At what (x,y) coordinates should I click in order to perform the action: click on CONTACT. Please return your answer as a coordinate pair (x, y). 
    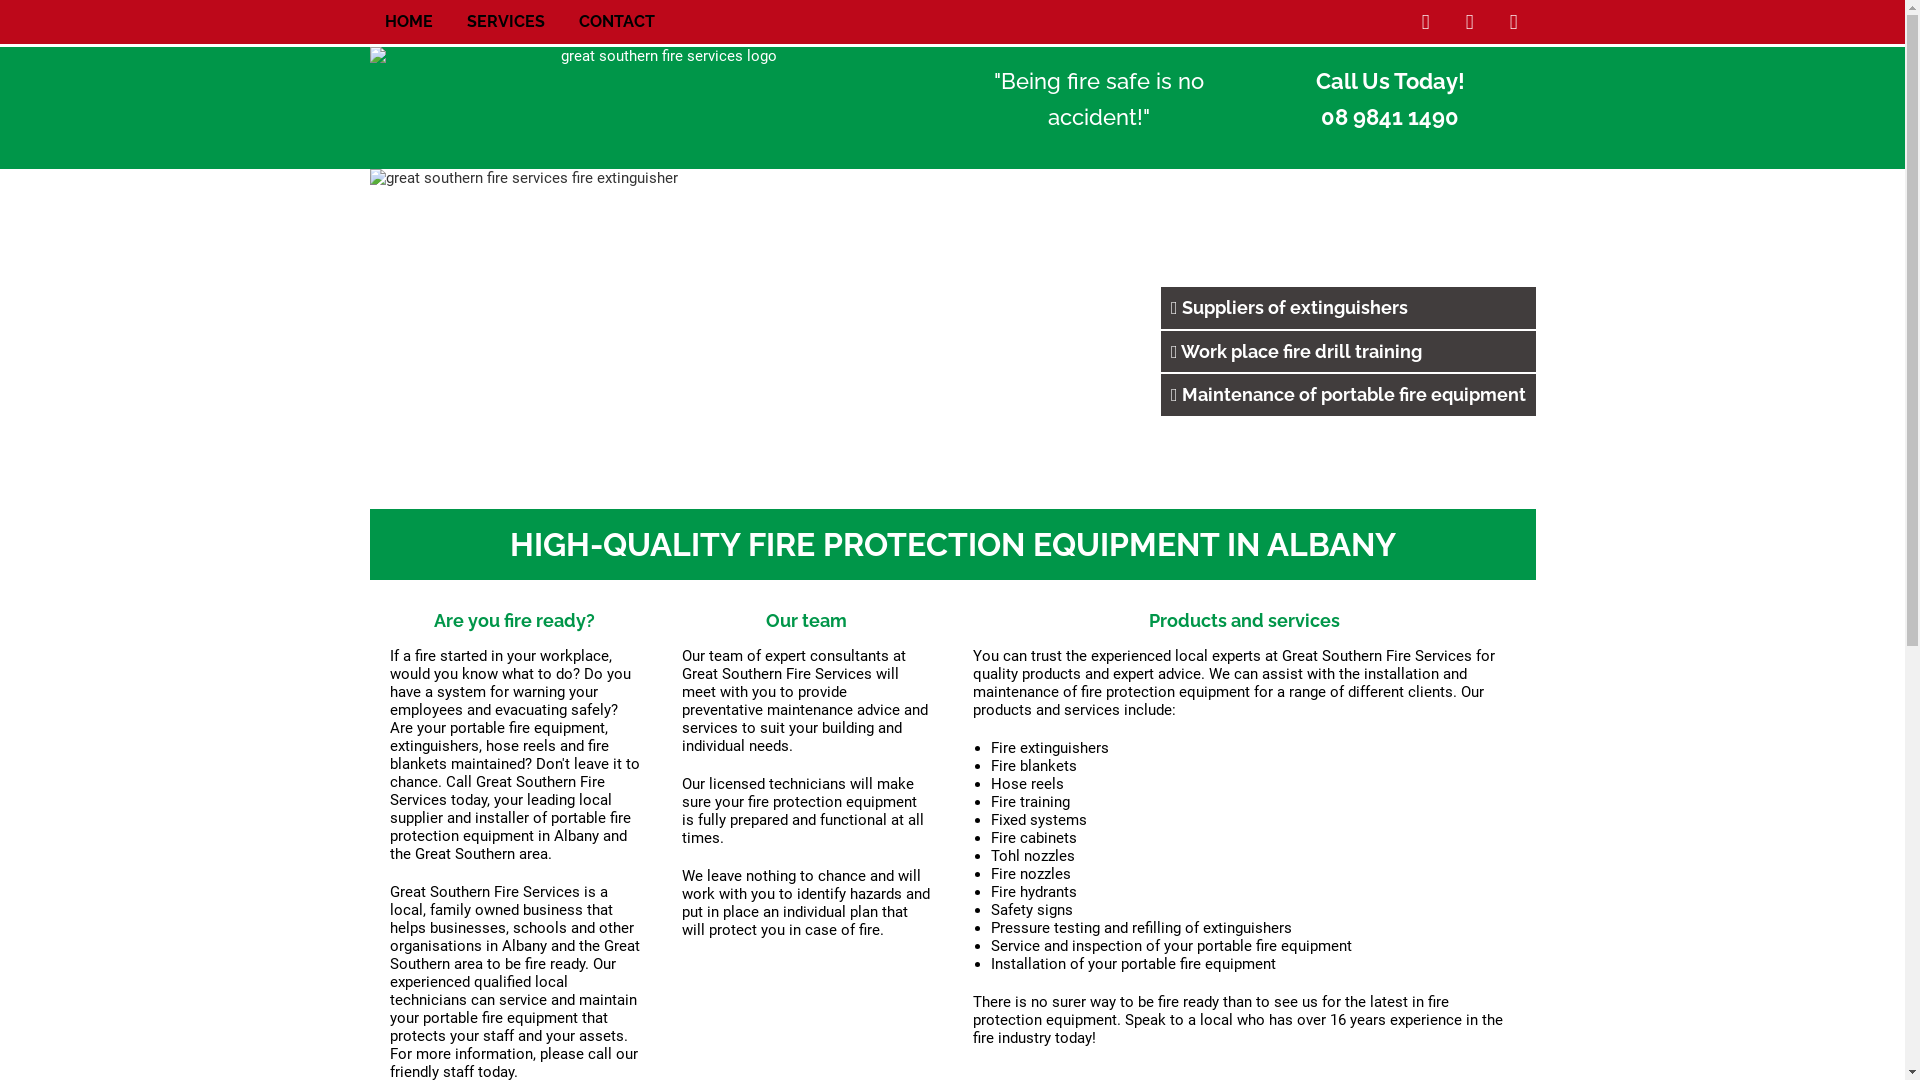
    Looking at the image, I should click on (616, 22).